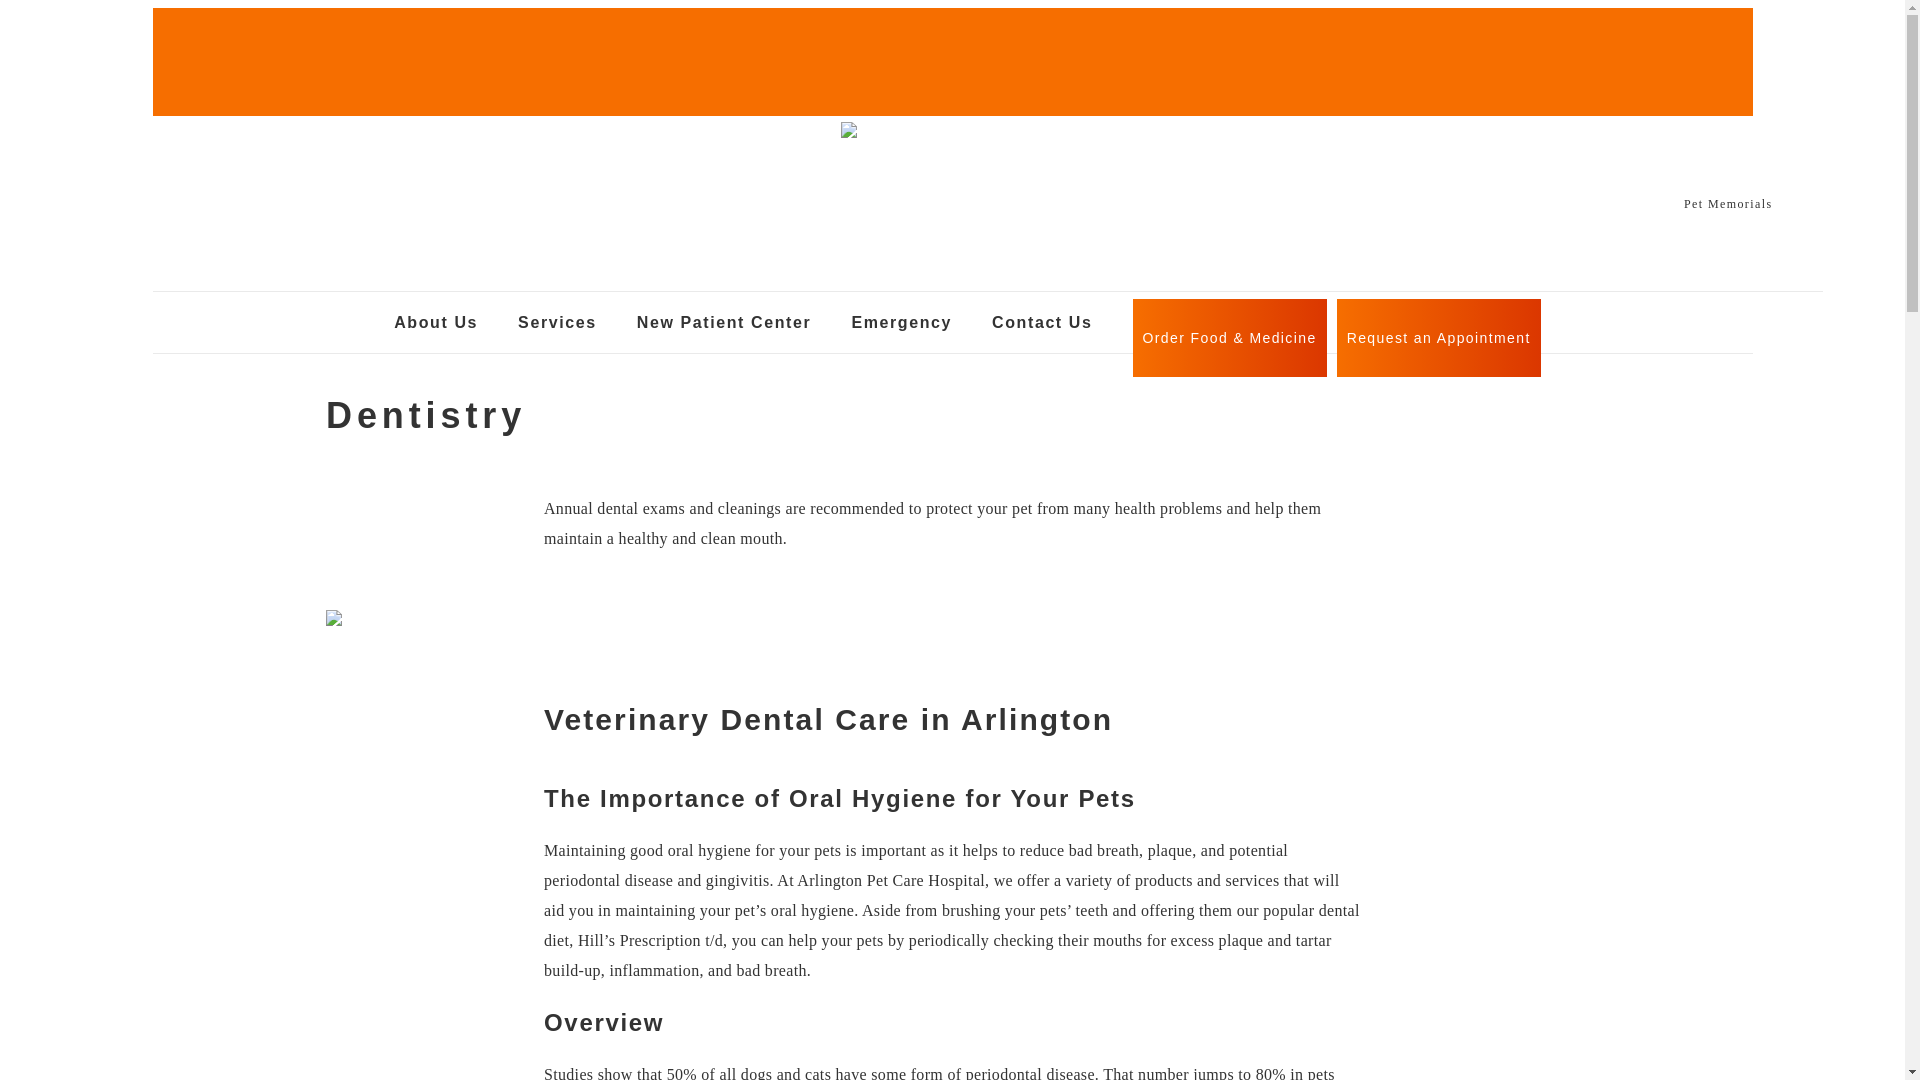  What do you see at coordinates (901, 326) in the screenshot?
I see `Emergency` at bounding box center [901, 326].